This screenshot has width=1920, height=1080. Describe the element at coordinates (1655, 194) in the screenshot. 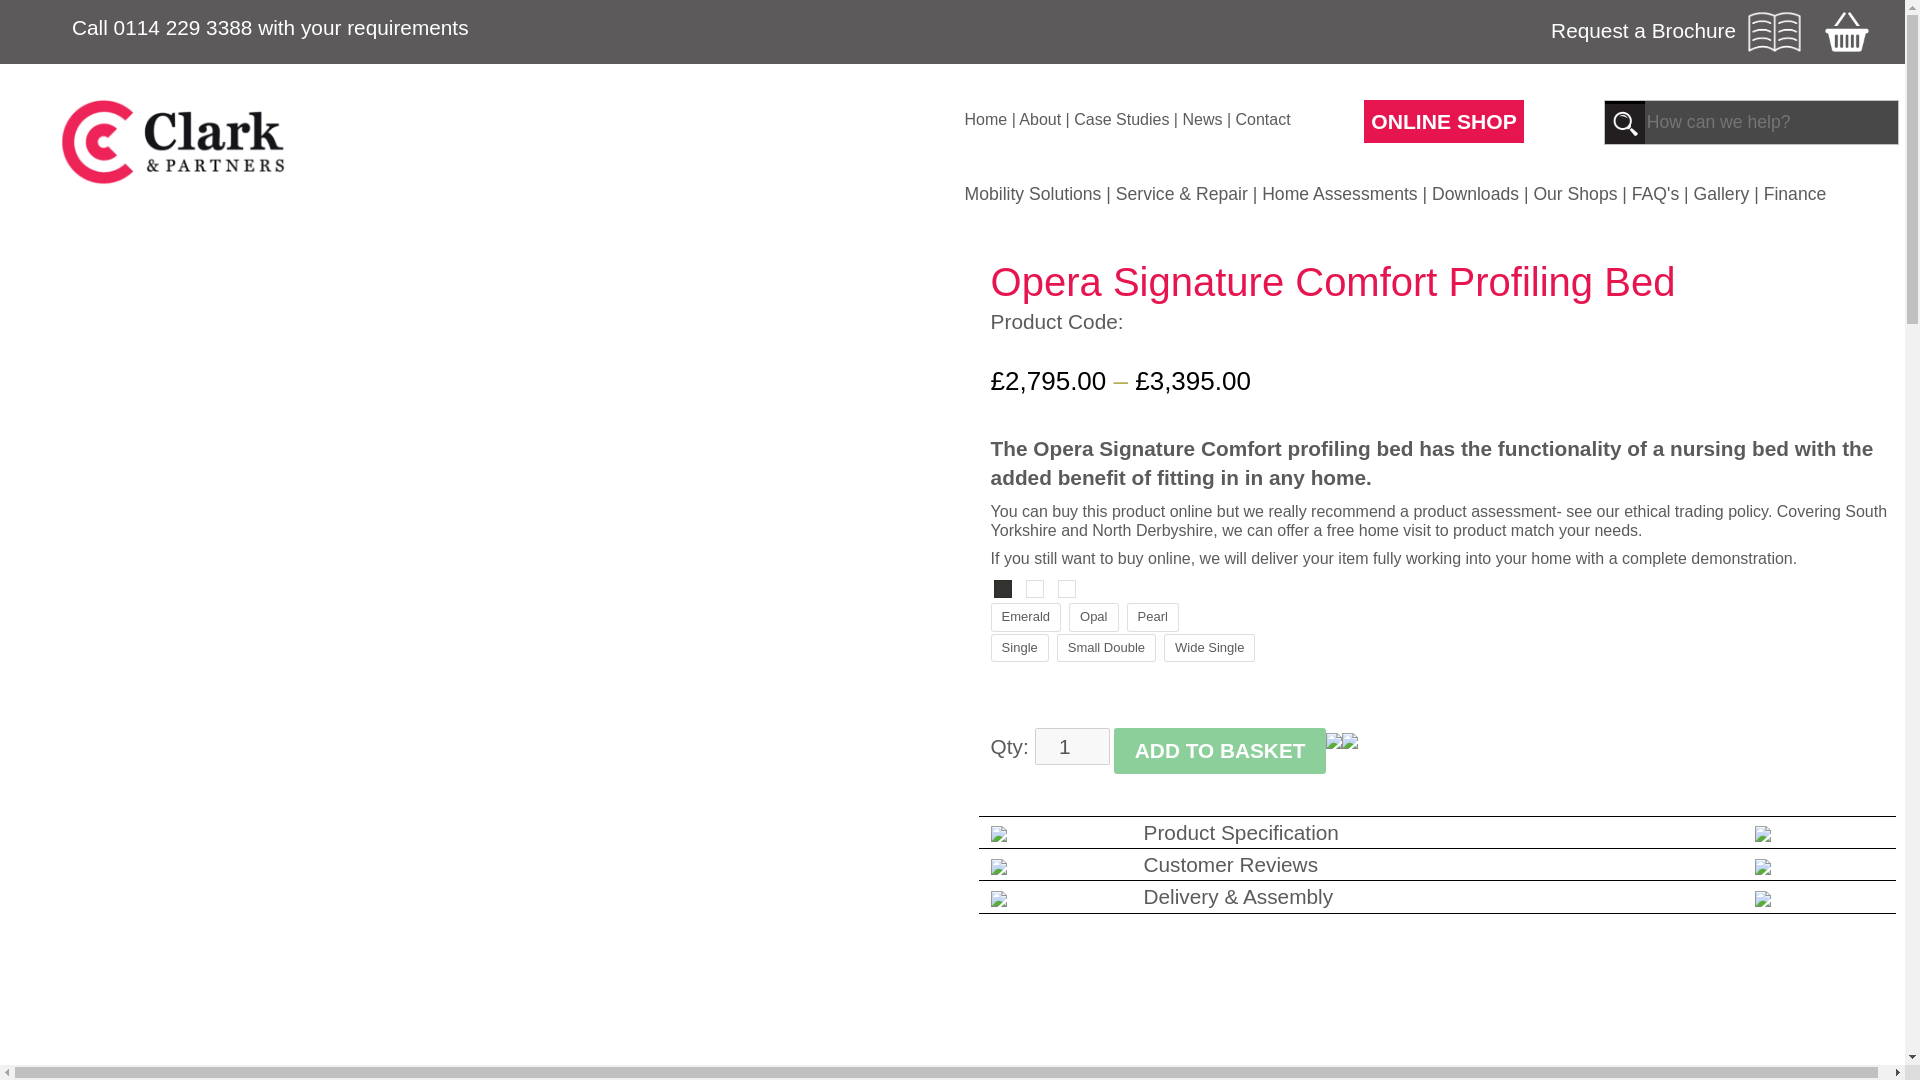

I see `FAQ's` at that location.